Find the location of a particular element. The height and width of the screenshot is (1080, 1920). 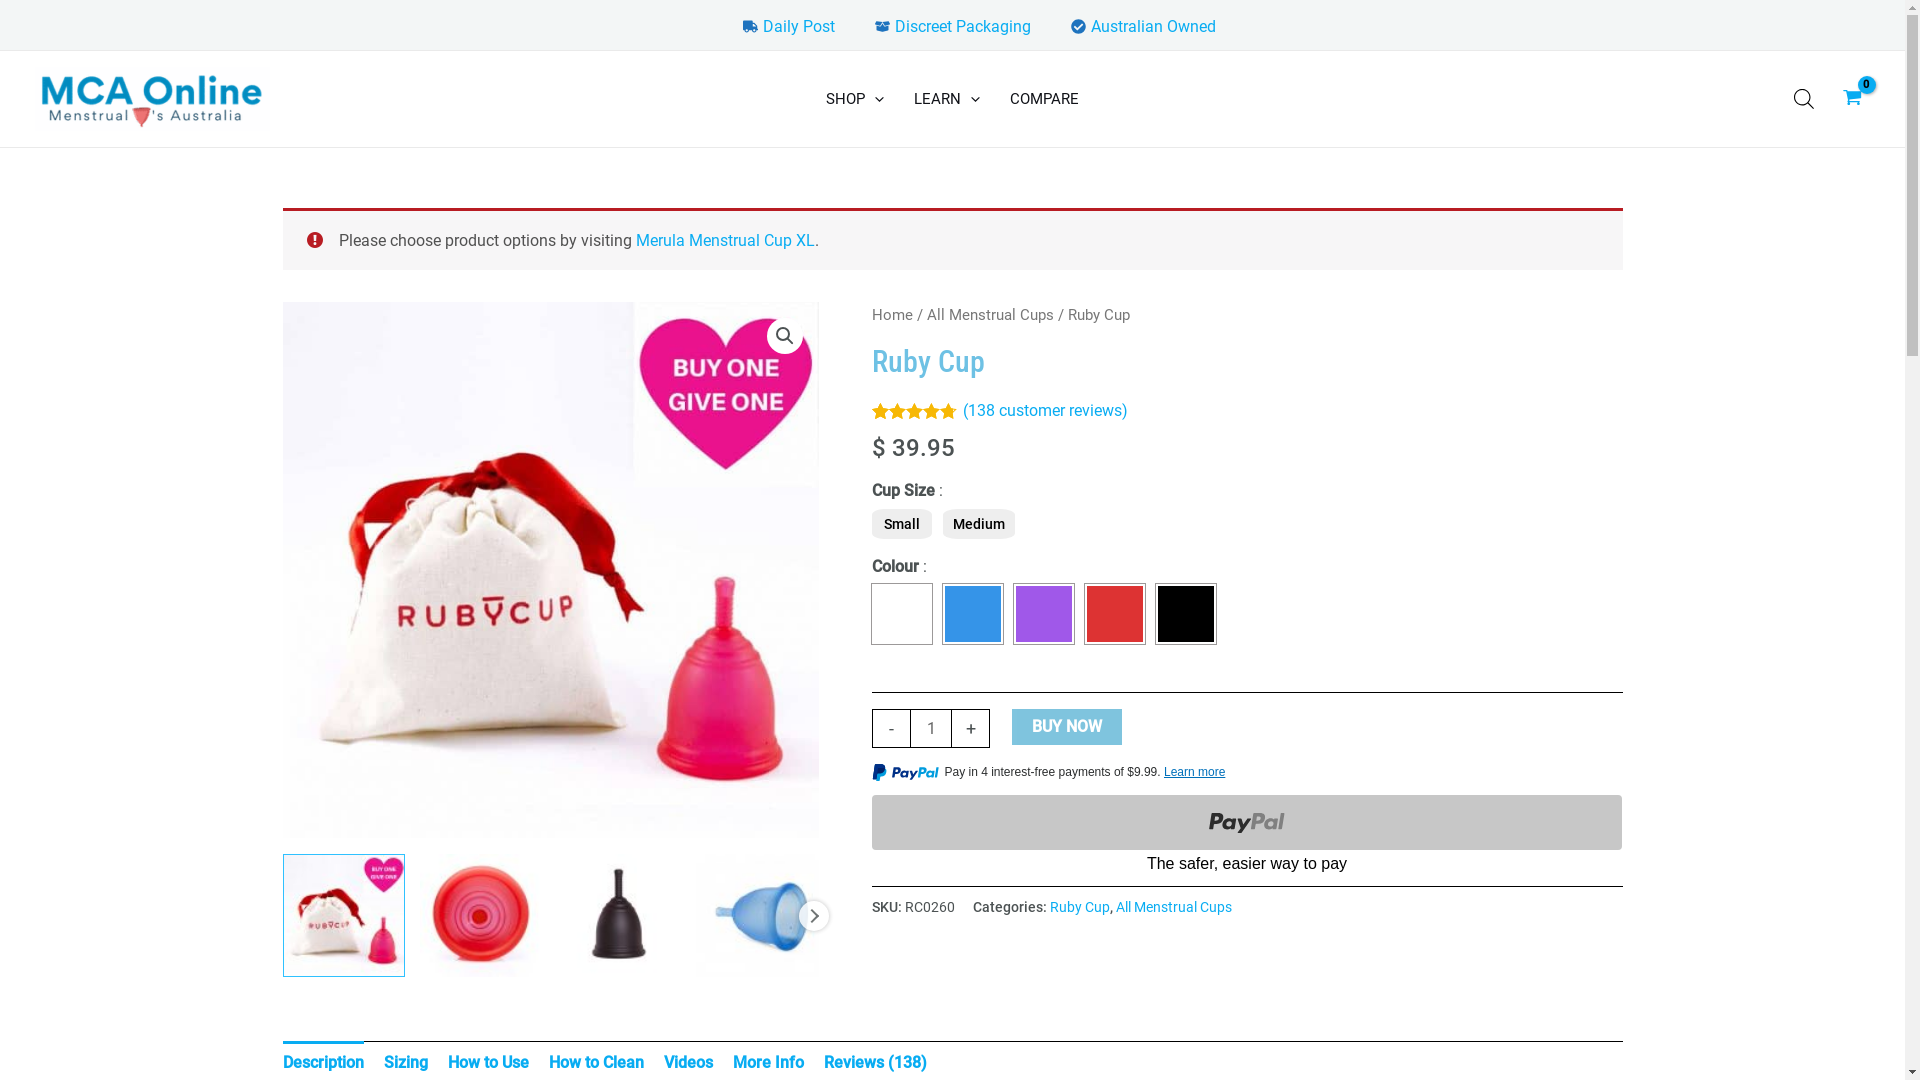

Merula Menstrual Cup XL is located at coordinates (726, 240).